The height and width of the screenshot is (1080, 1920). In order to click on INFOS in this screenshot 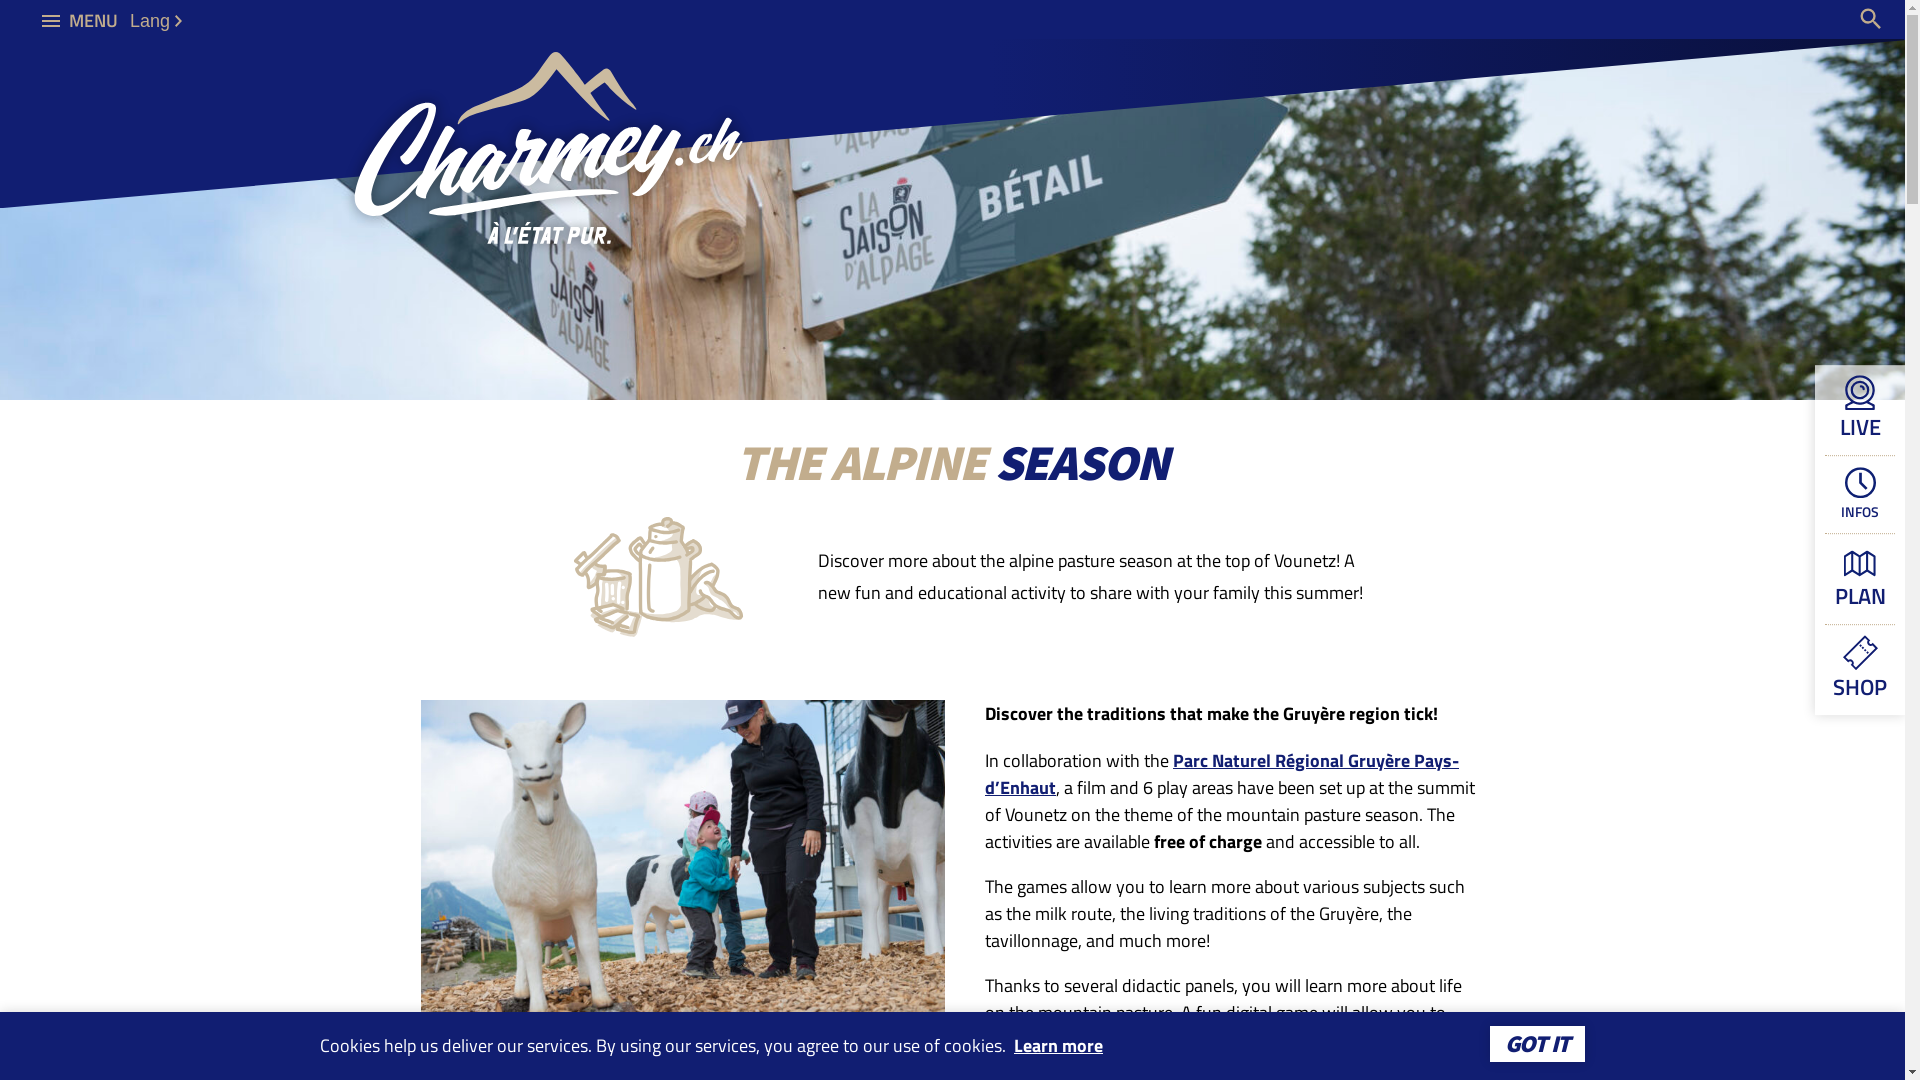, I will do `click(1860, 494)`.